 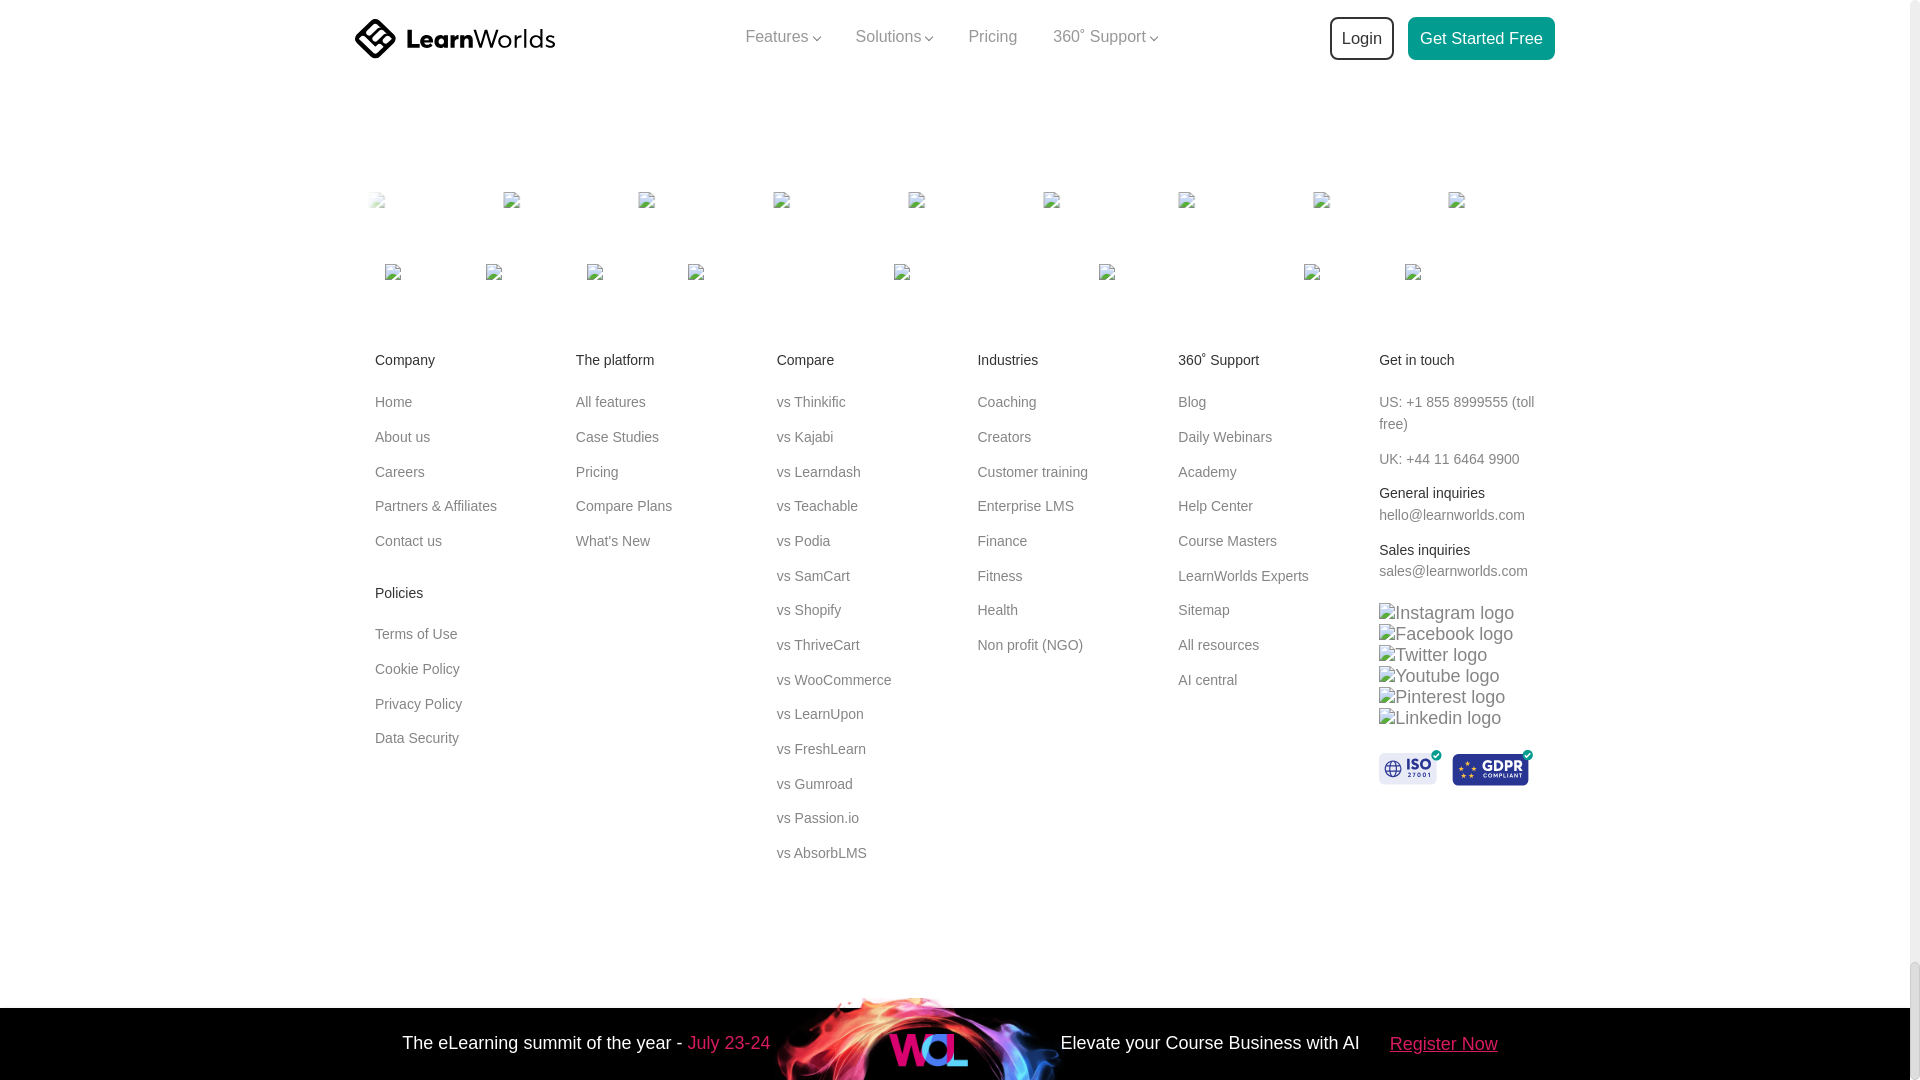 What do you see at coordinates (1453, 570) in the screenshot?
I see `send email to LearnWorlds` at bounding box center [1453, 570].